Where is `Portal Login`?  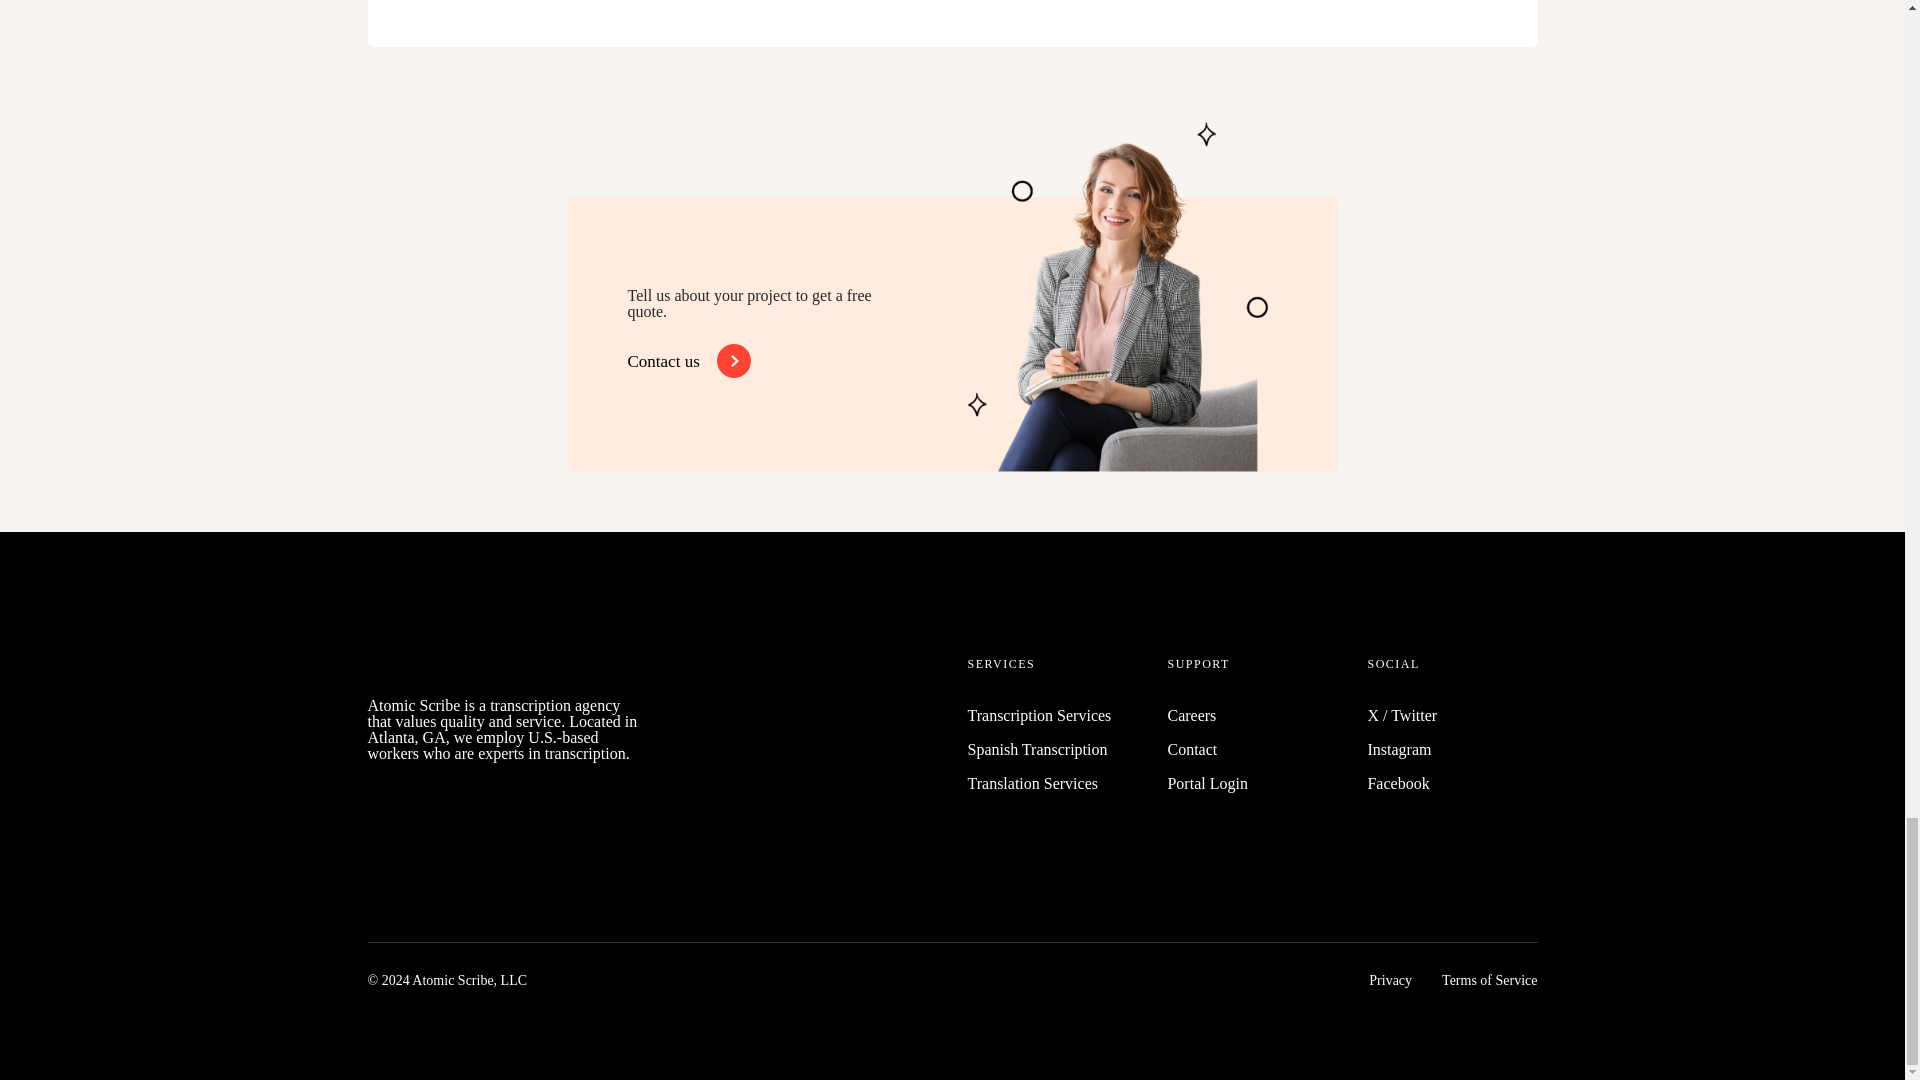
Portal Login is located at coordinates (1206, 783).